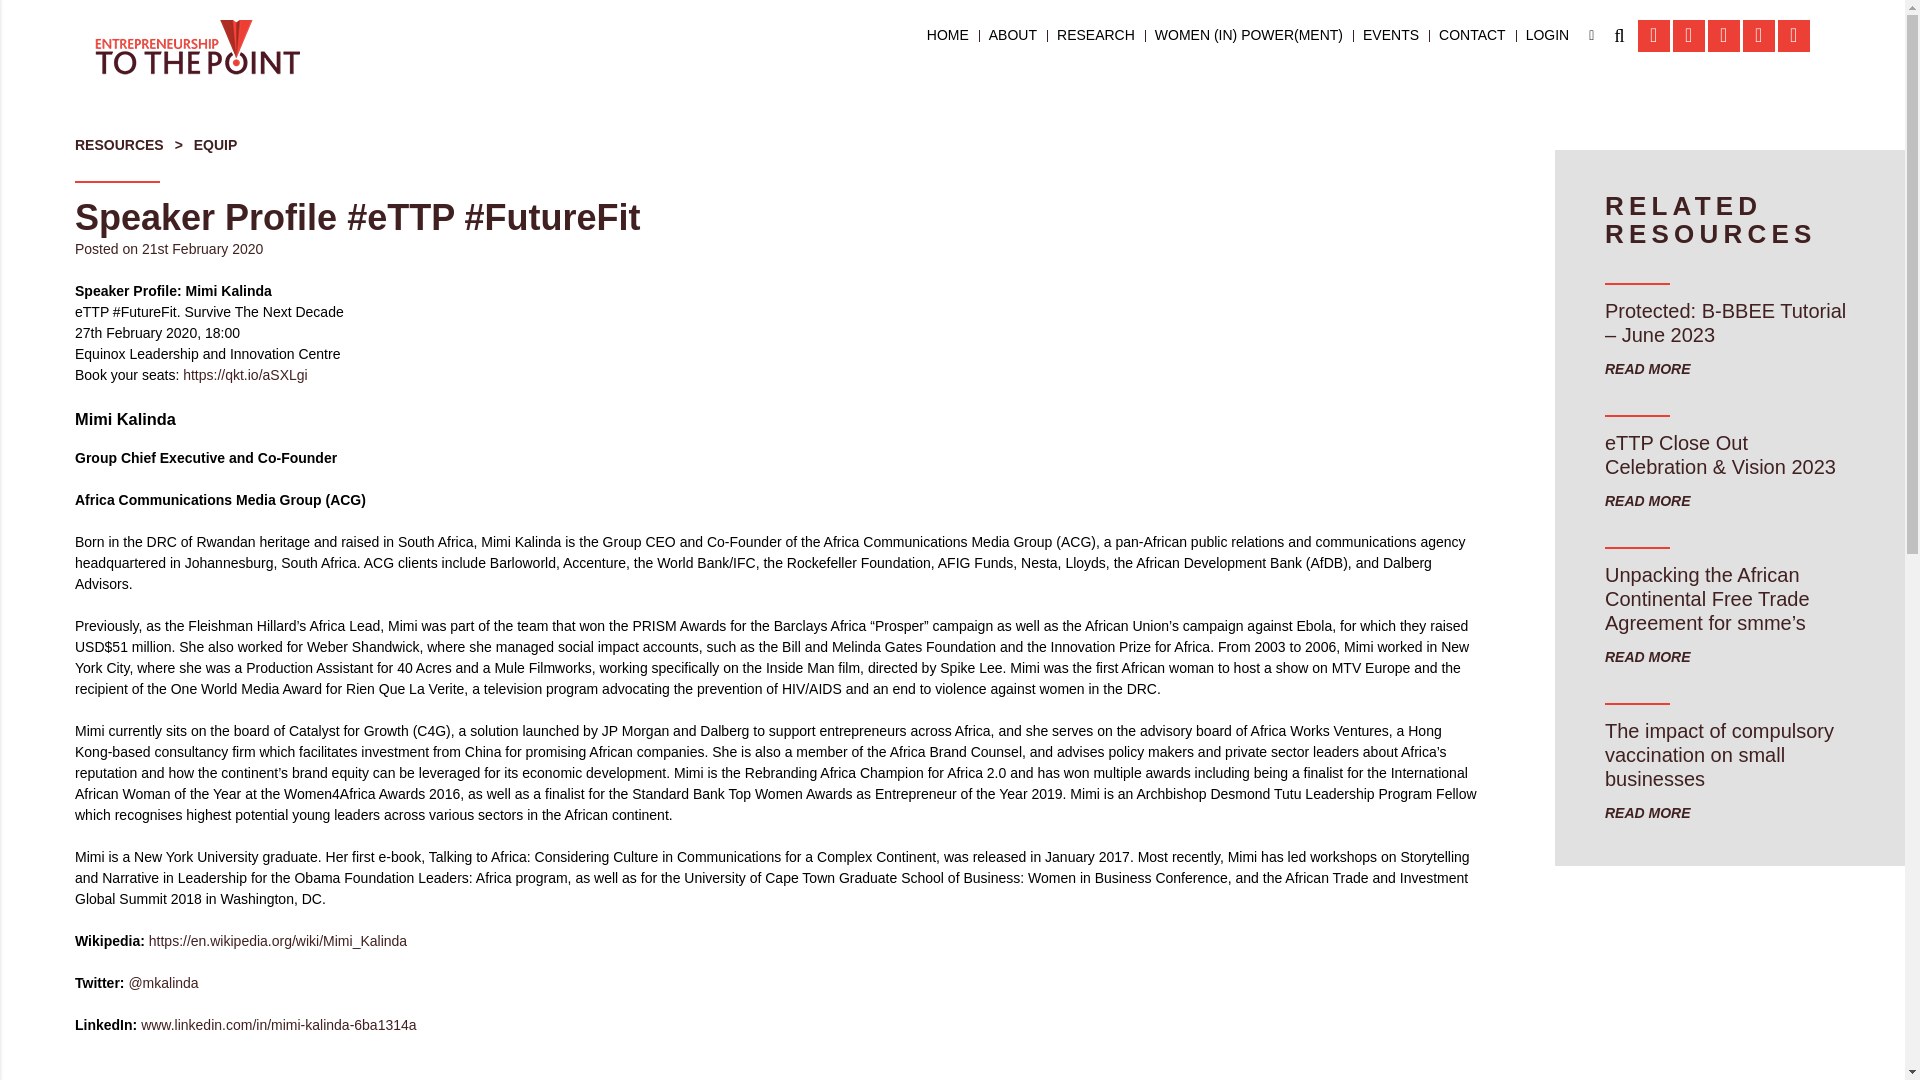  What do you see at coordinates (202, 248) in the screenshot?
I see `21st February 2020` at bounding box center [202, 248].